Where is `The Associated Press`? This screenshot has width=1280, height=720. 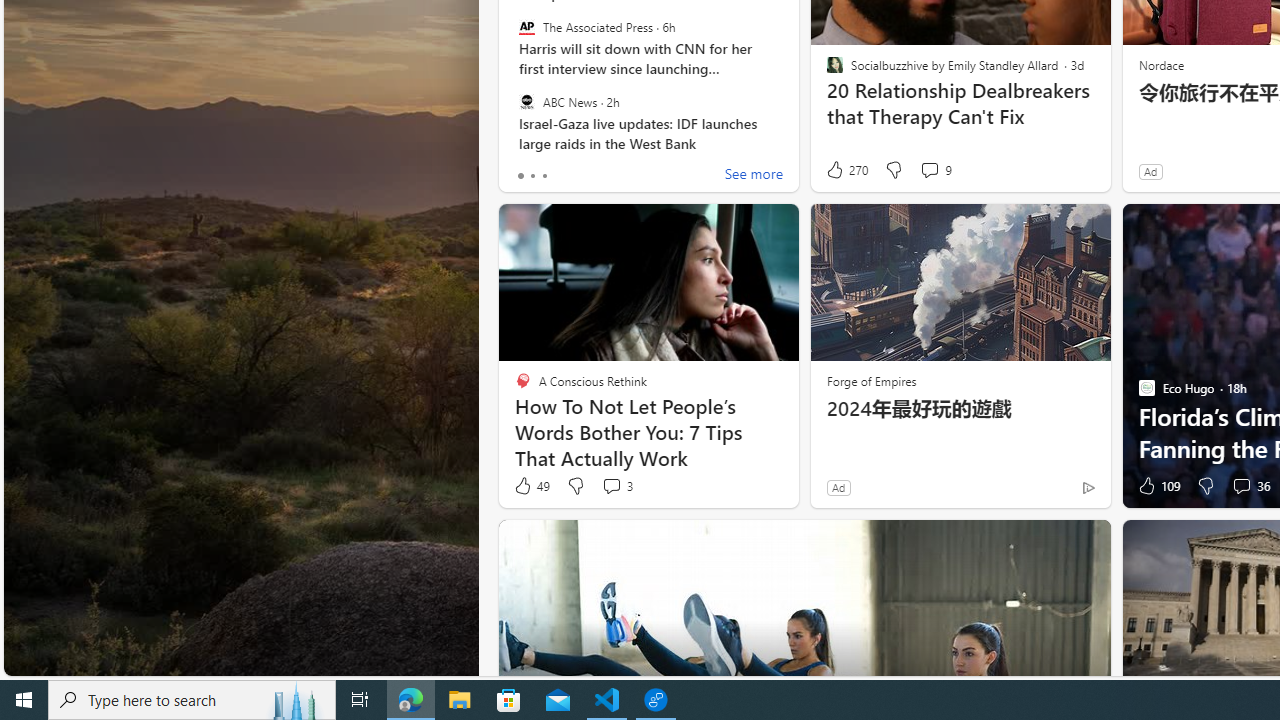 The Associated Press is located at coordinates (526, 27).